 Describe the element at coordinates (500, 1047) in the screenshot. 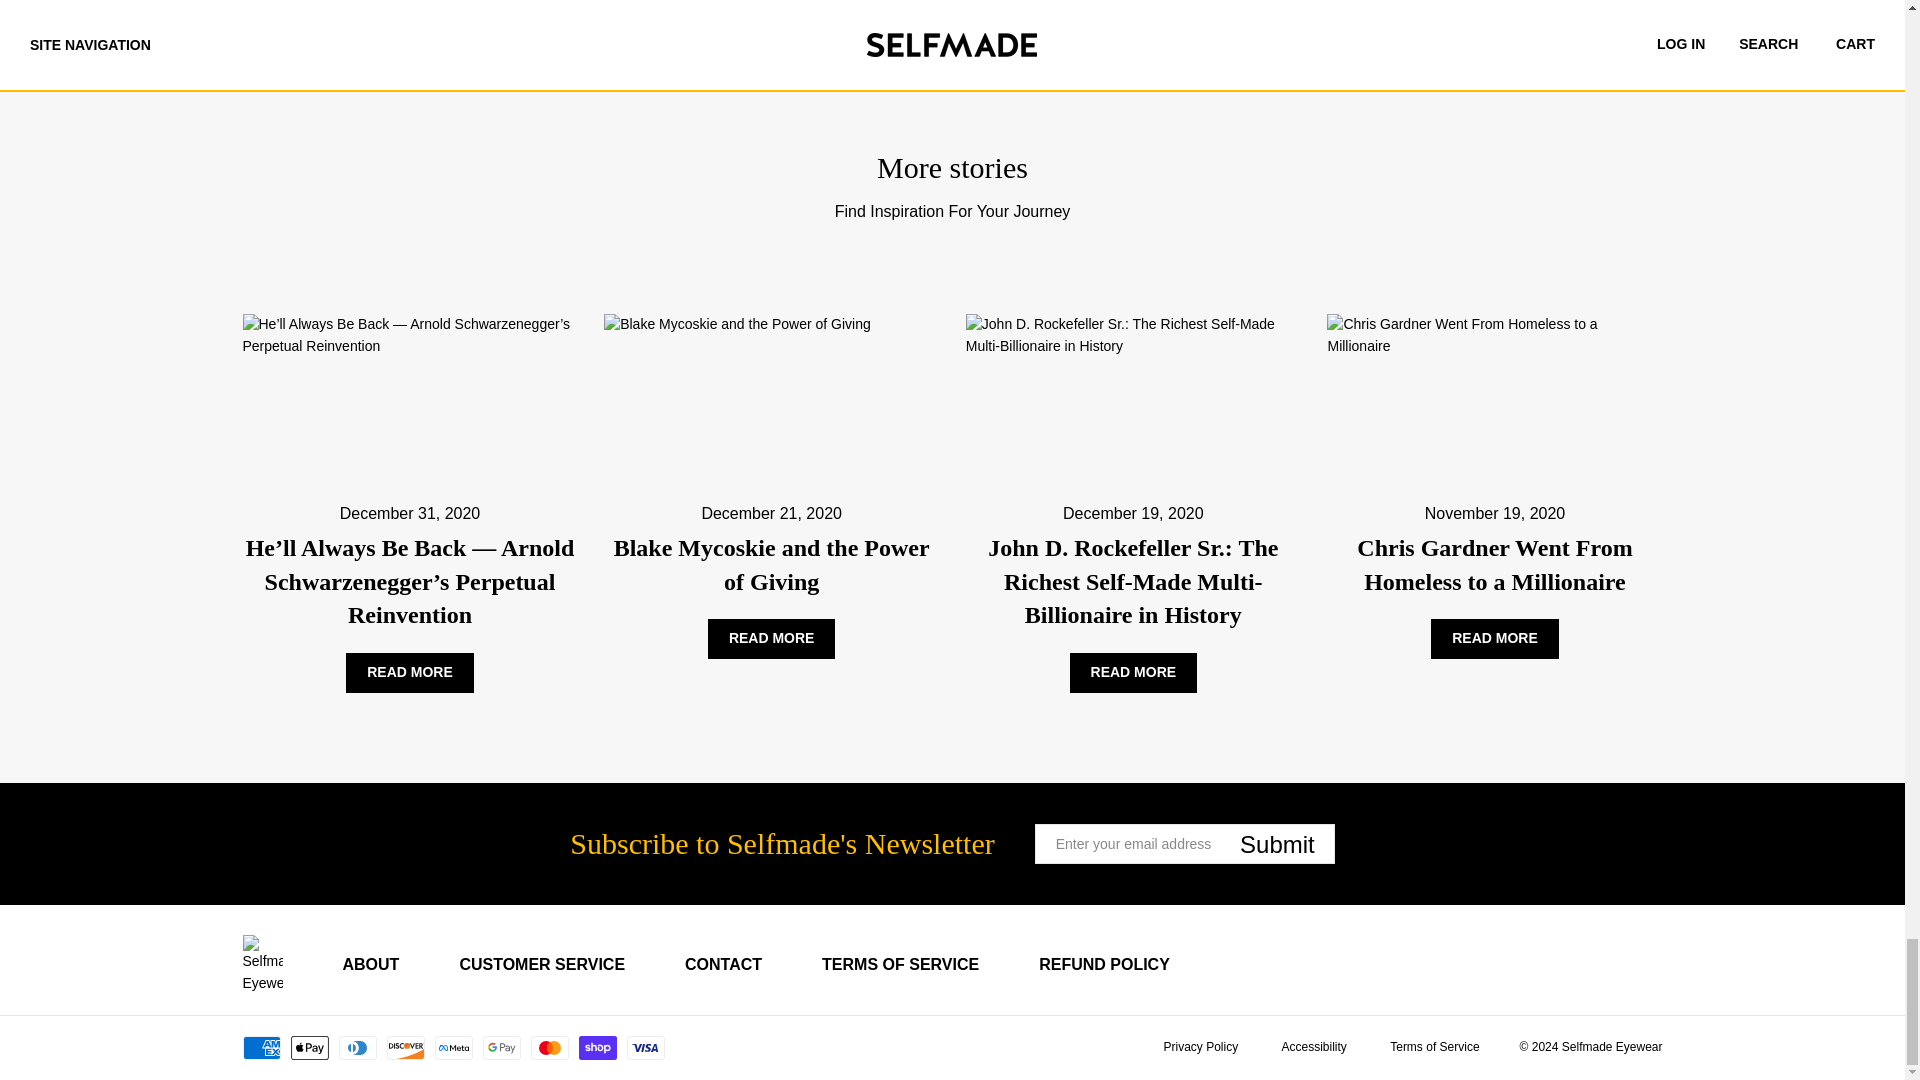

I see `Google Pay` at that location.